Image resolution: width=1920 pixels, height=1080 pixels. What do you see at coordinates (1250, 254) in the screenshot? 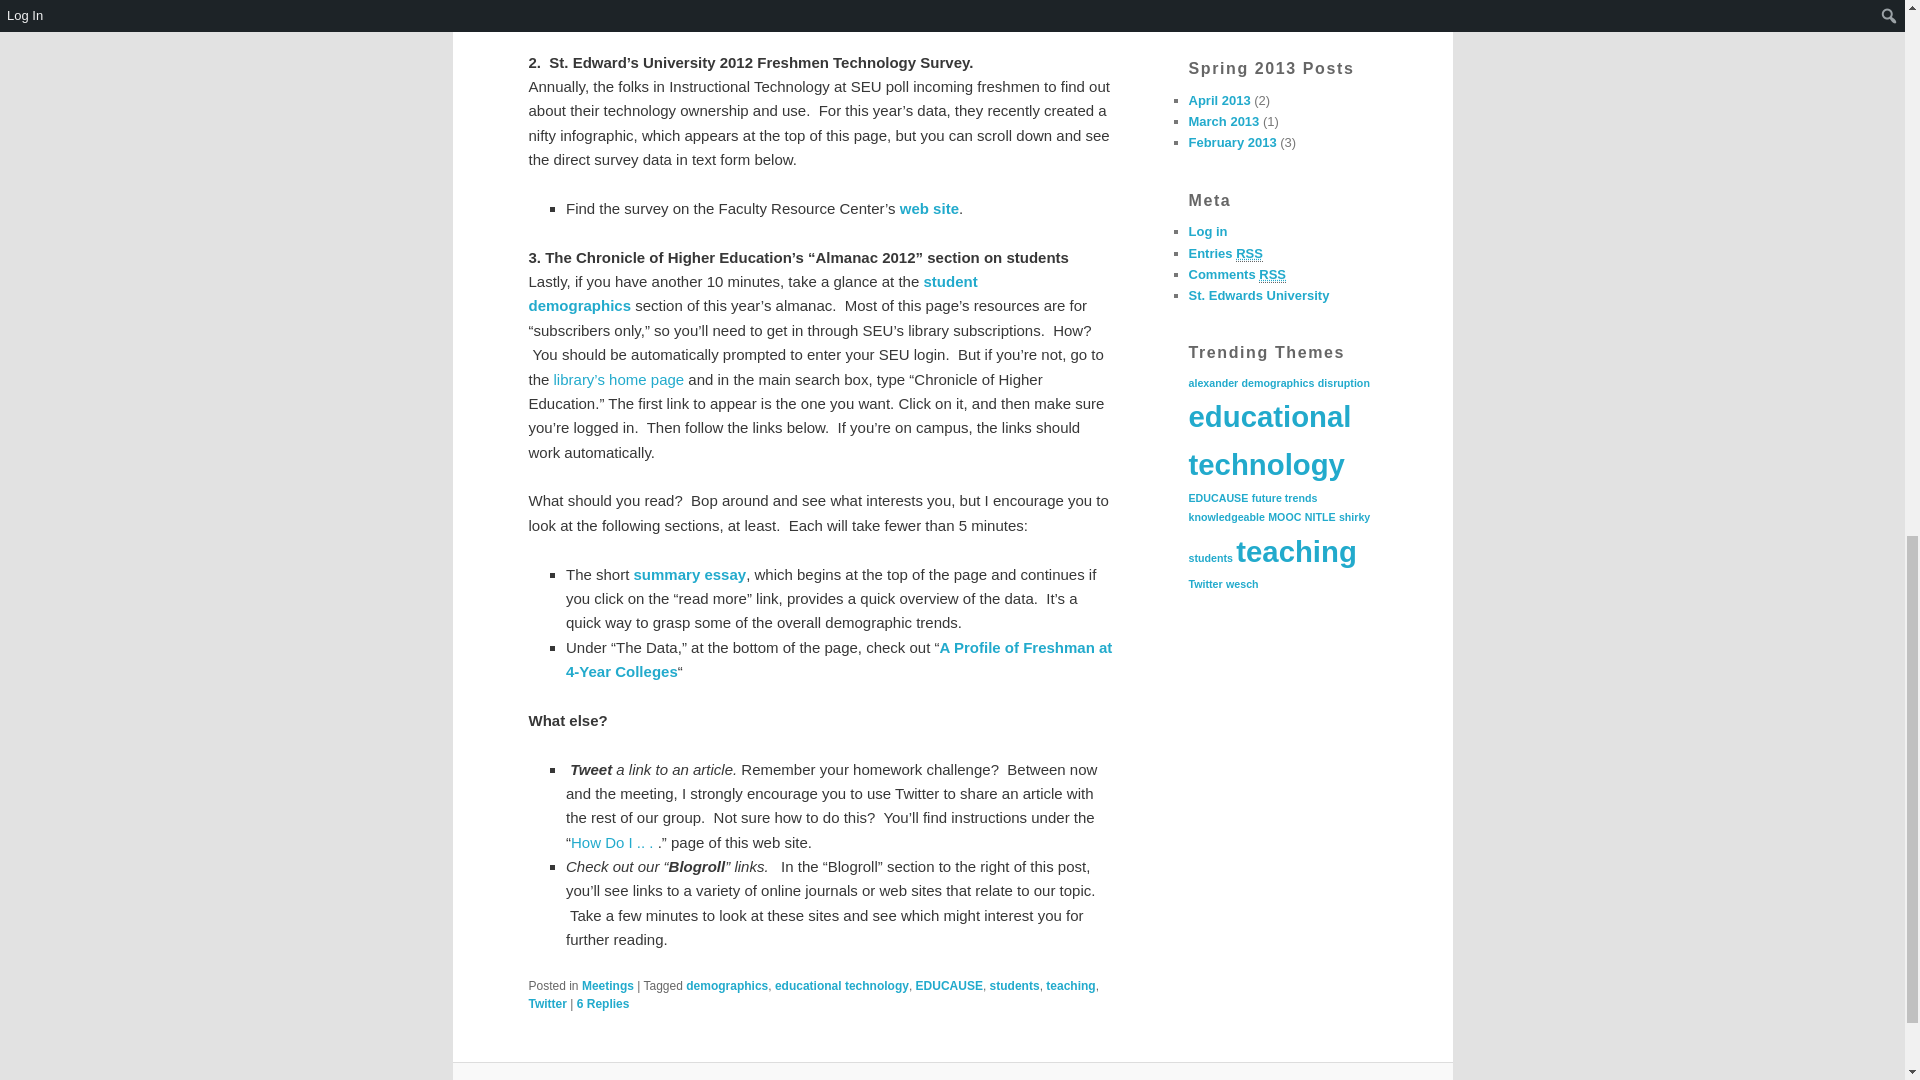
I see `Really Simple Syndication` at bounding box center [1250, 254].